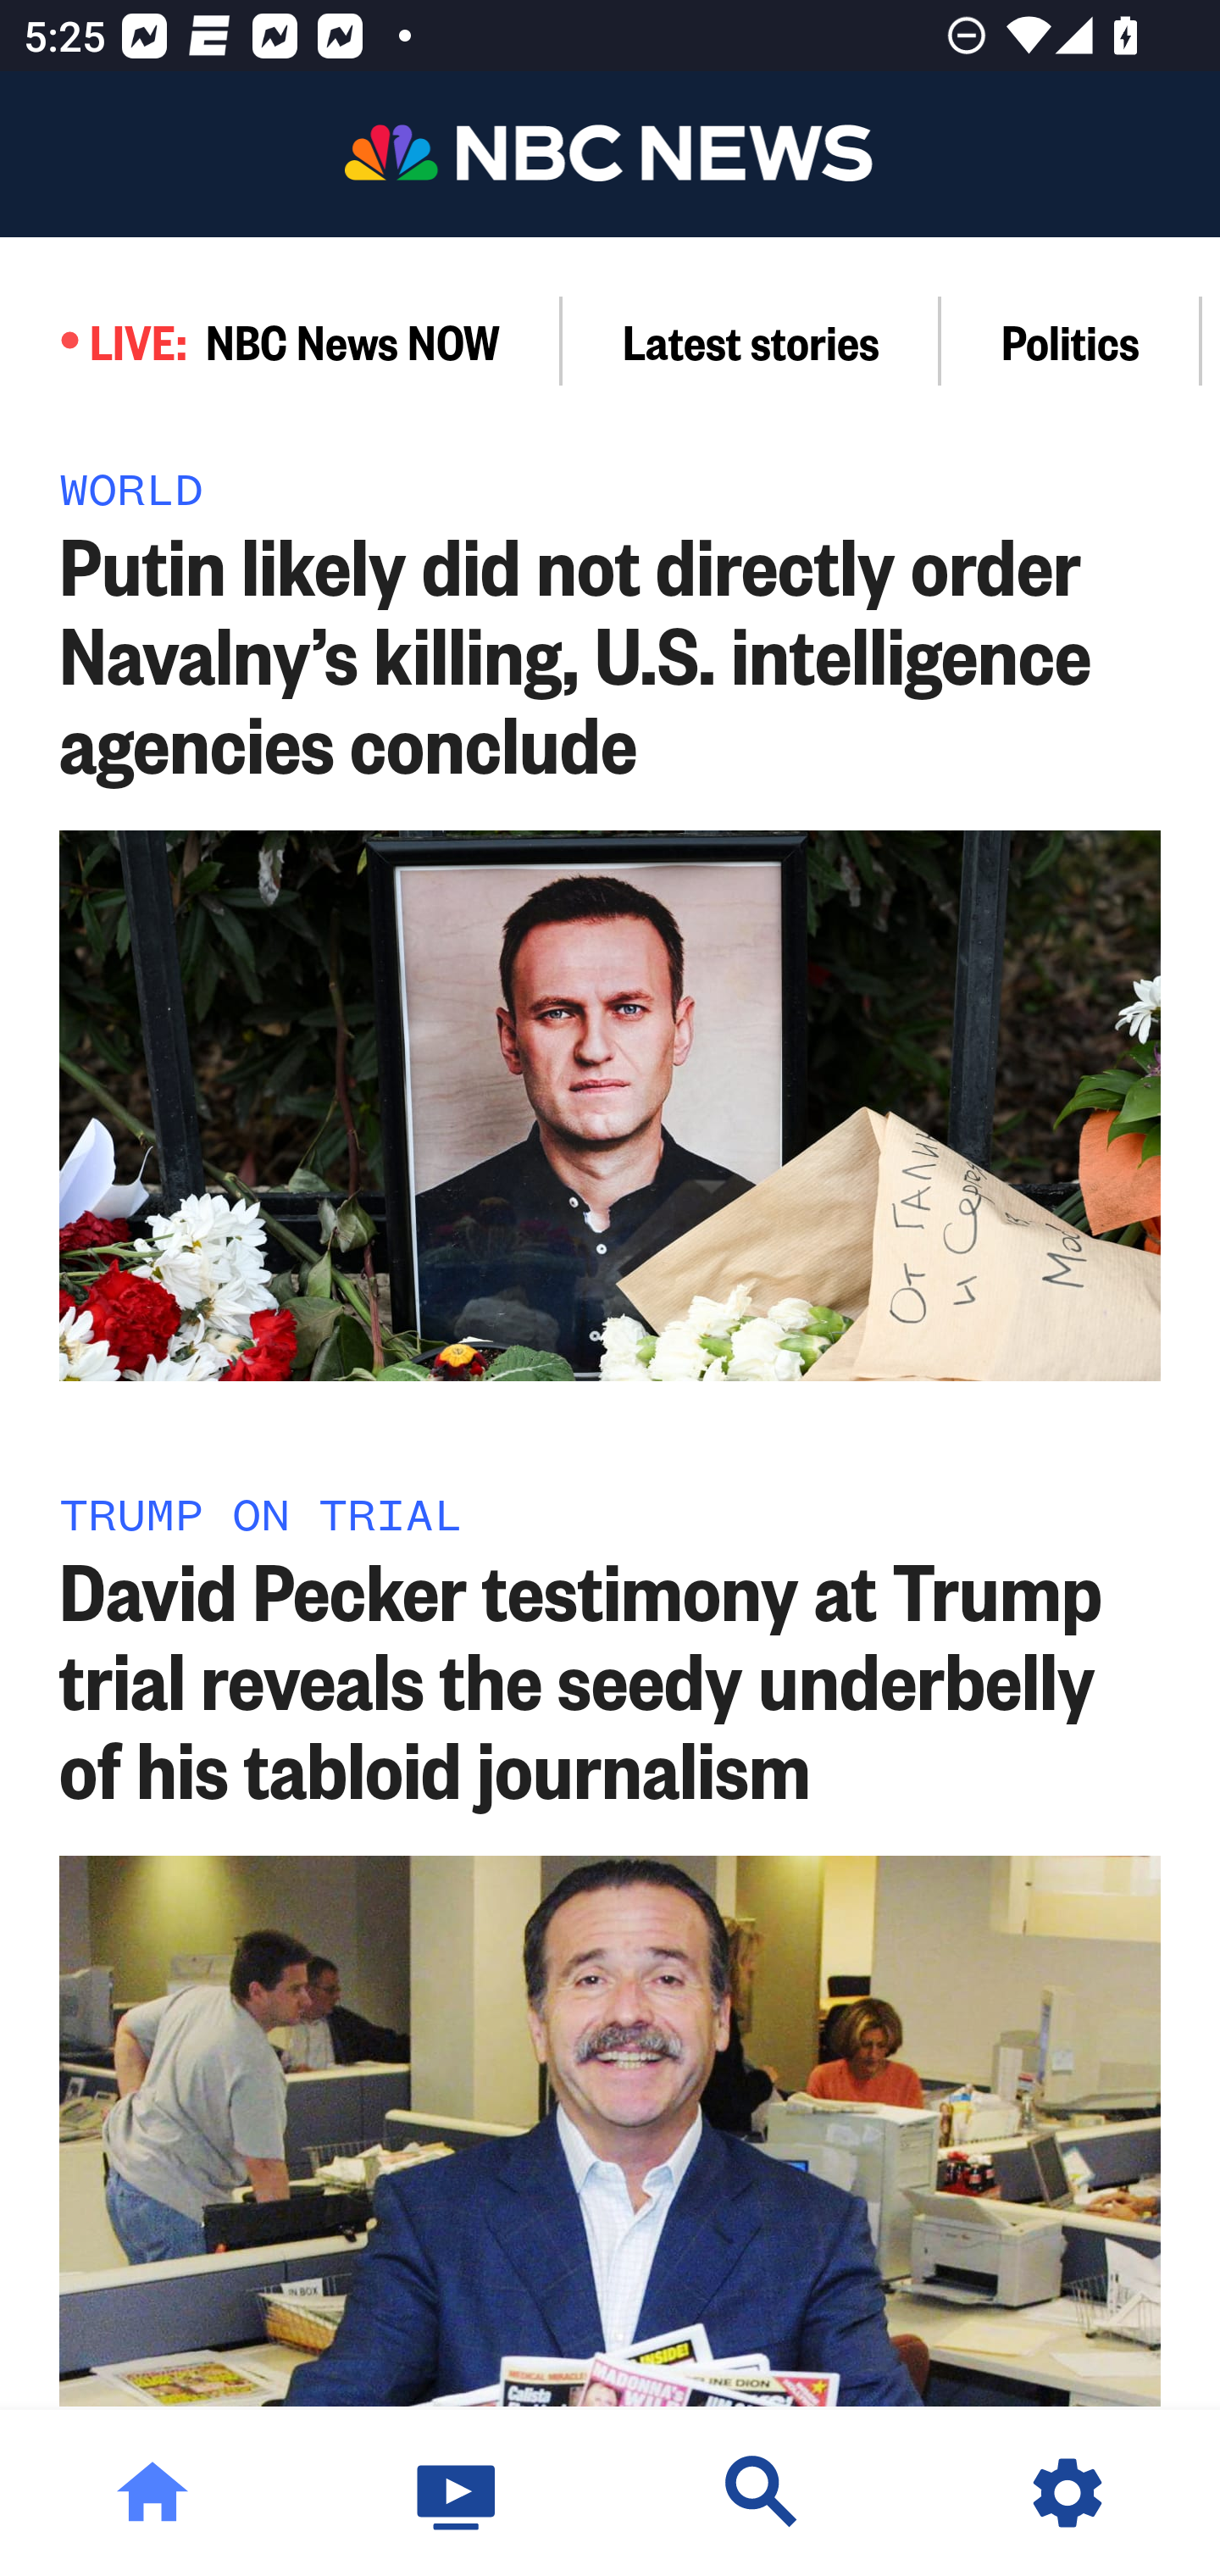  I want to click on Politics Section,Politics, so click(1071, 341).